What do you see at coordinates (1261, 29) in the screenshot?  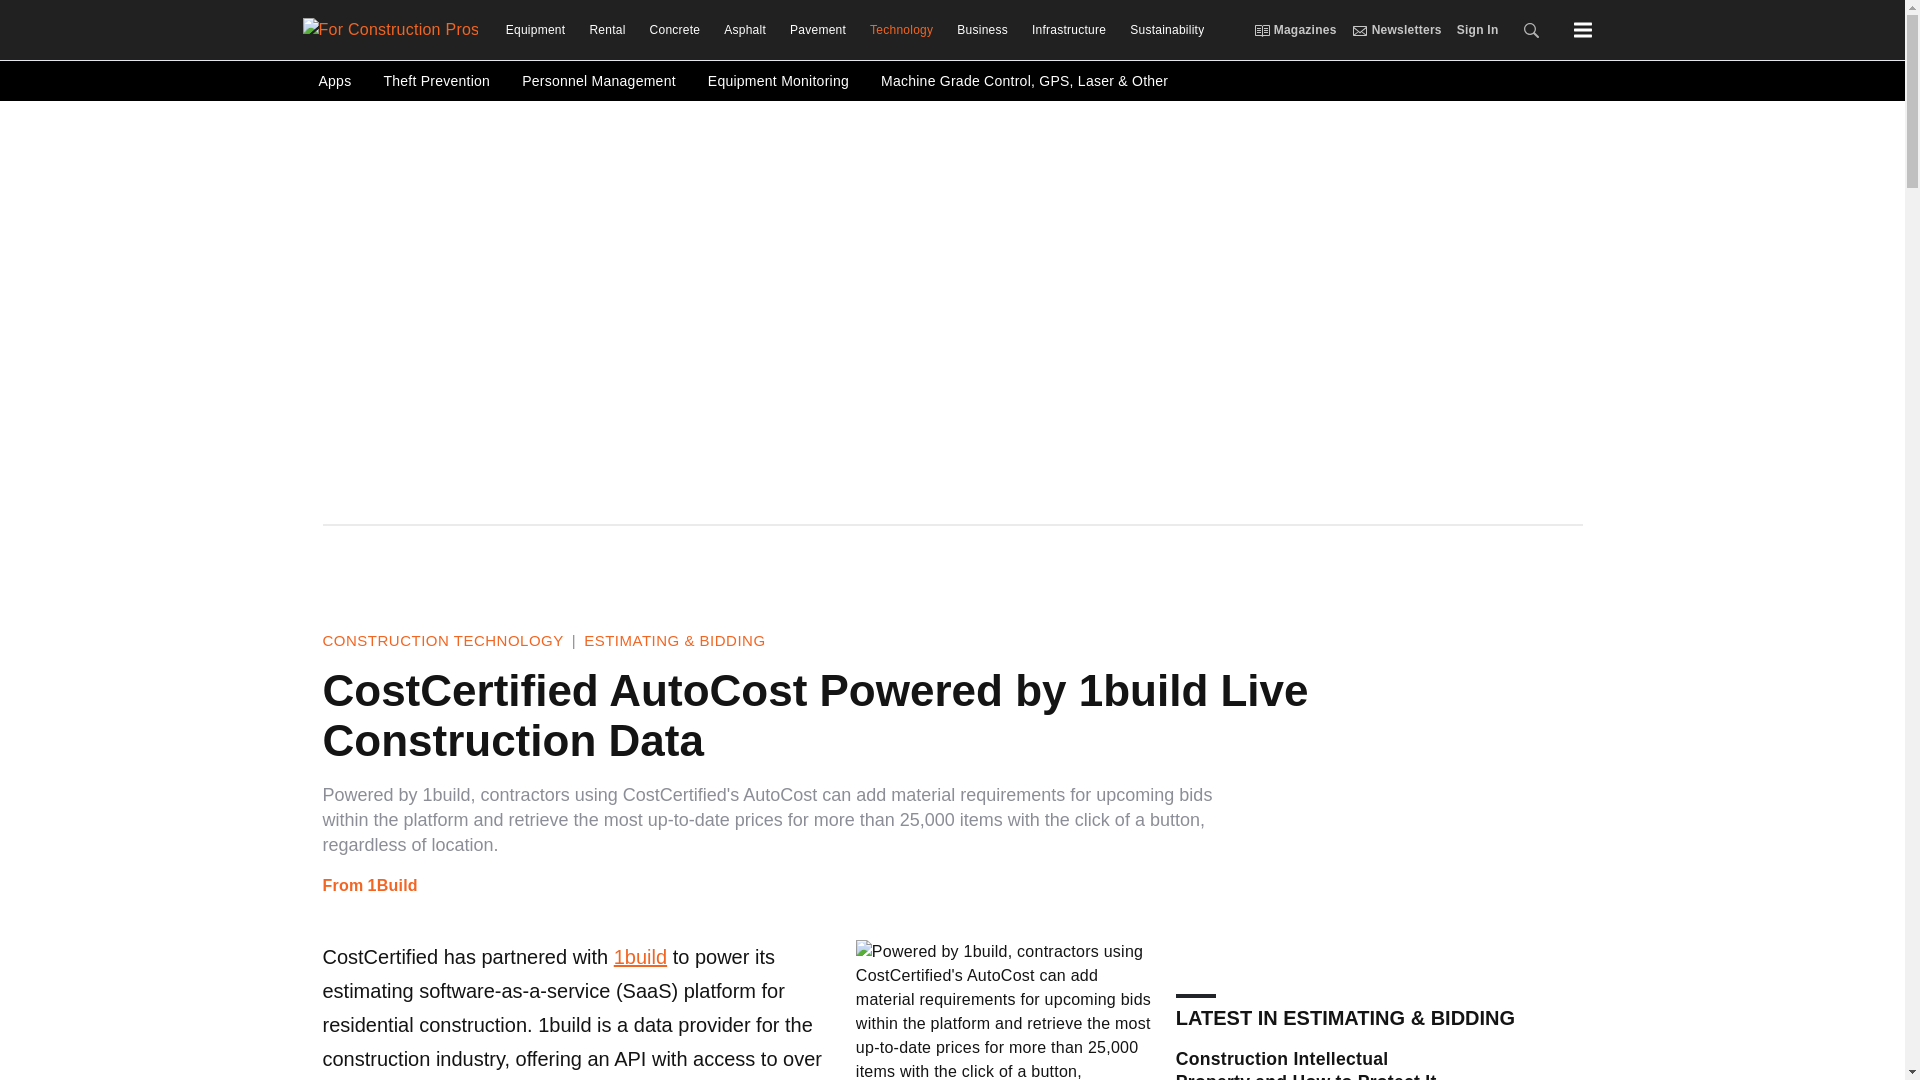 I see `Magazines` at bounding box center [1261, 29].